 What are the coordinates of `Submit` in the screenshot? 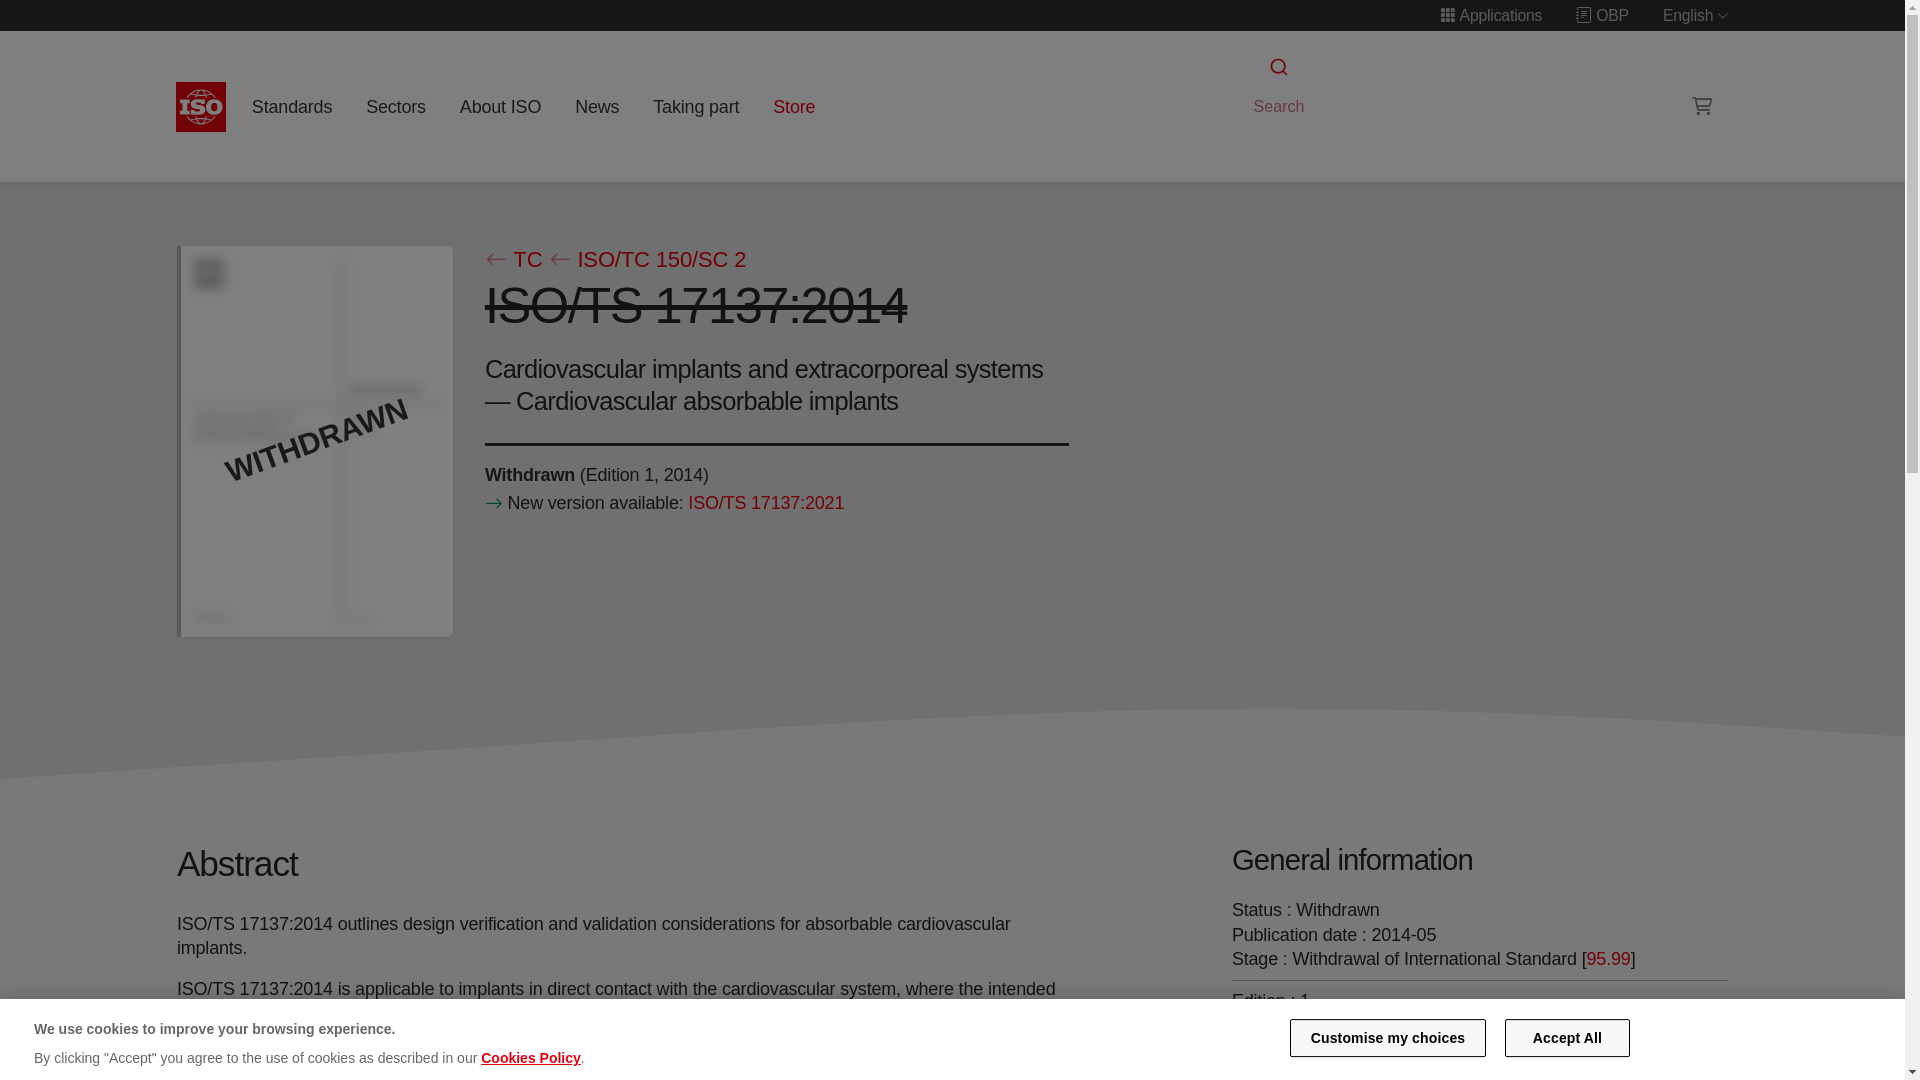 It's located at (1277, 67).